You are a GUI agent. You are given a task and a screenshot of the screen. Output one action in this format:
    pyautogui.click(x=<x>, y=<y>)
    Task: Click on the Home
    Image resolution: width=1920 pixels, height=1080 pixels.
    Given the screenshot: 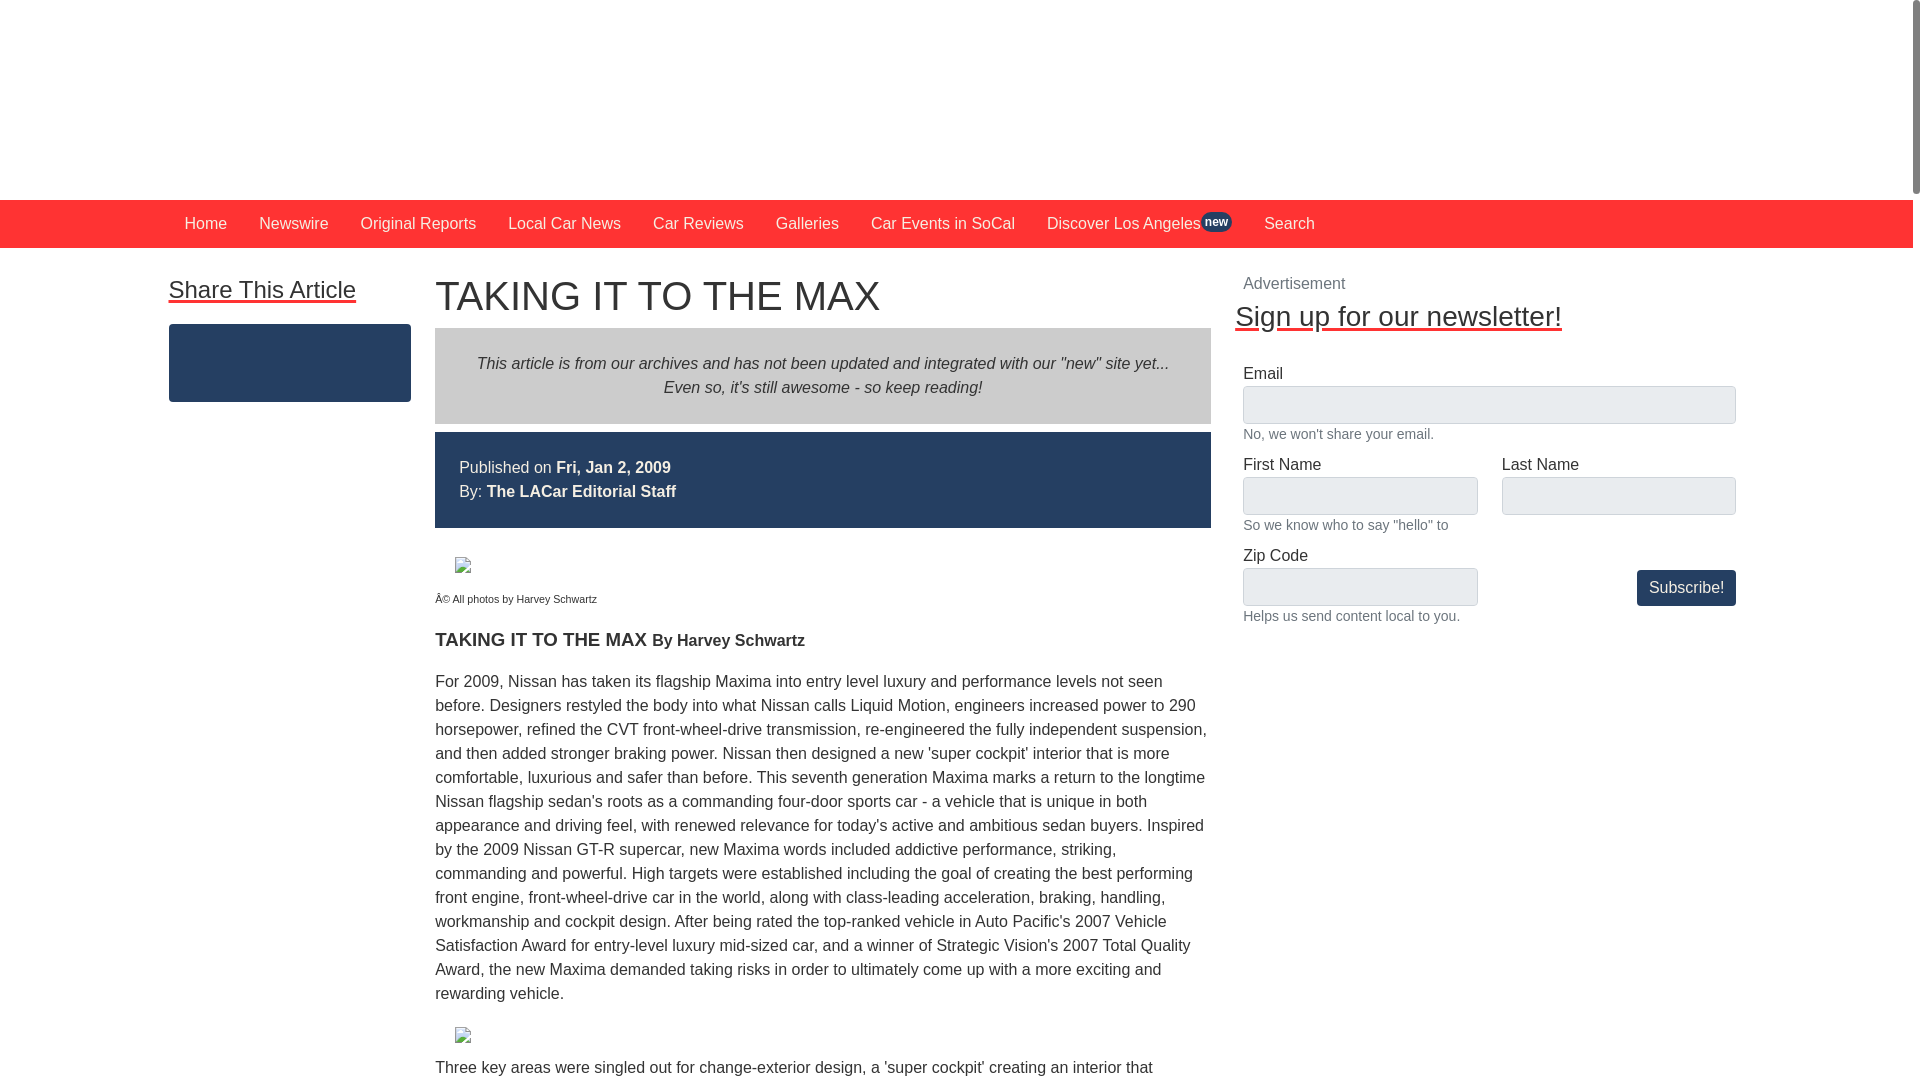 What is the action you would take?
    pyautogui.click(x=206, y=224)
    